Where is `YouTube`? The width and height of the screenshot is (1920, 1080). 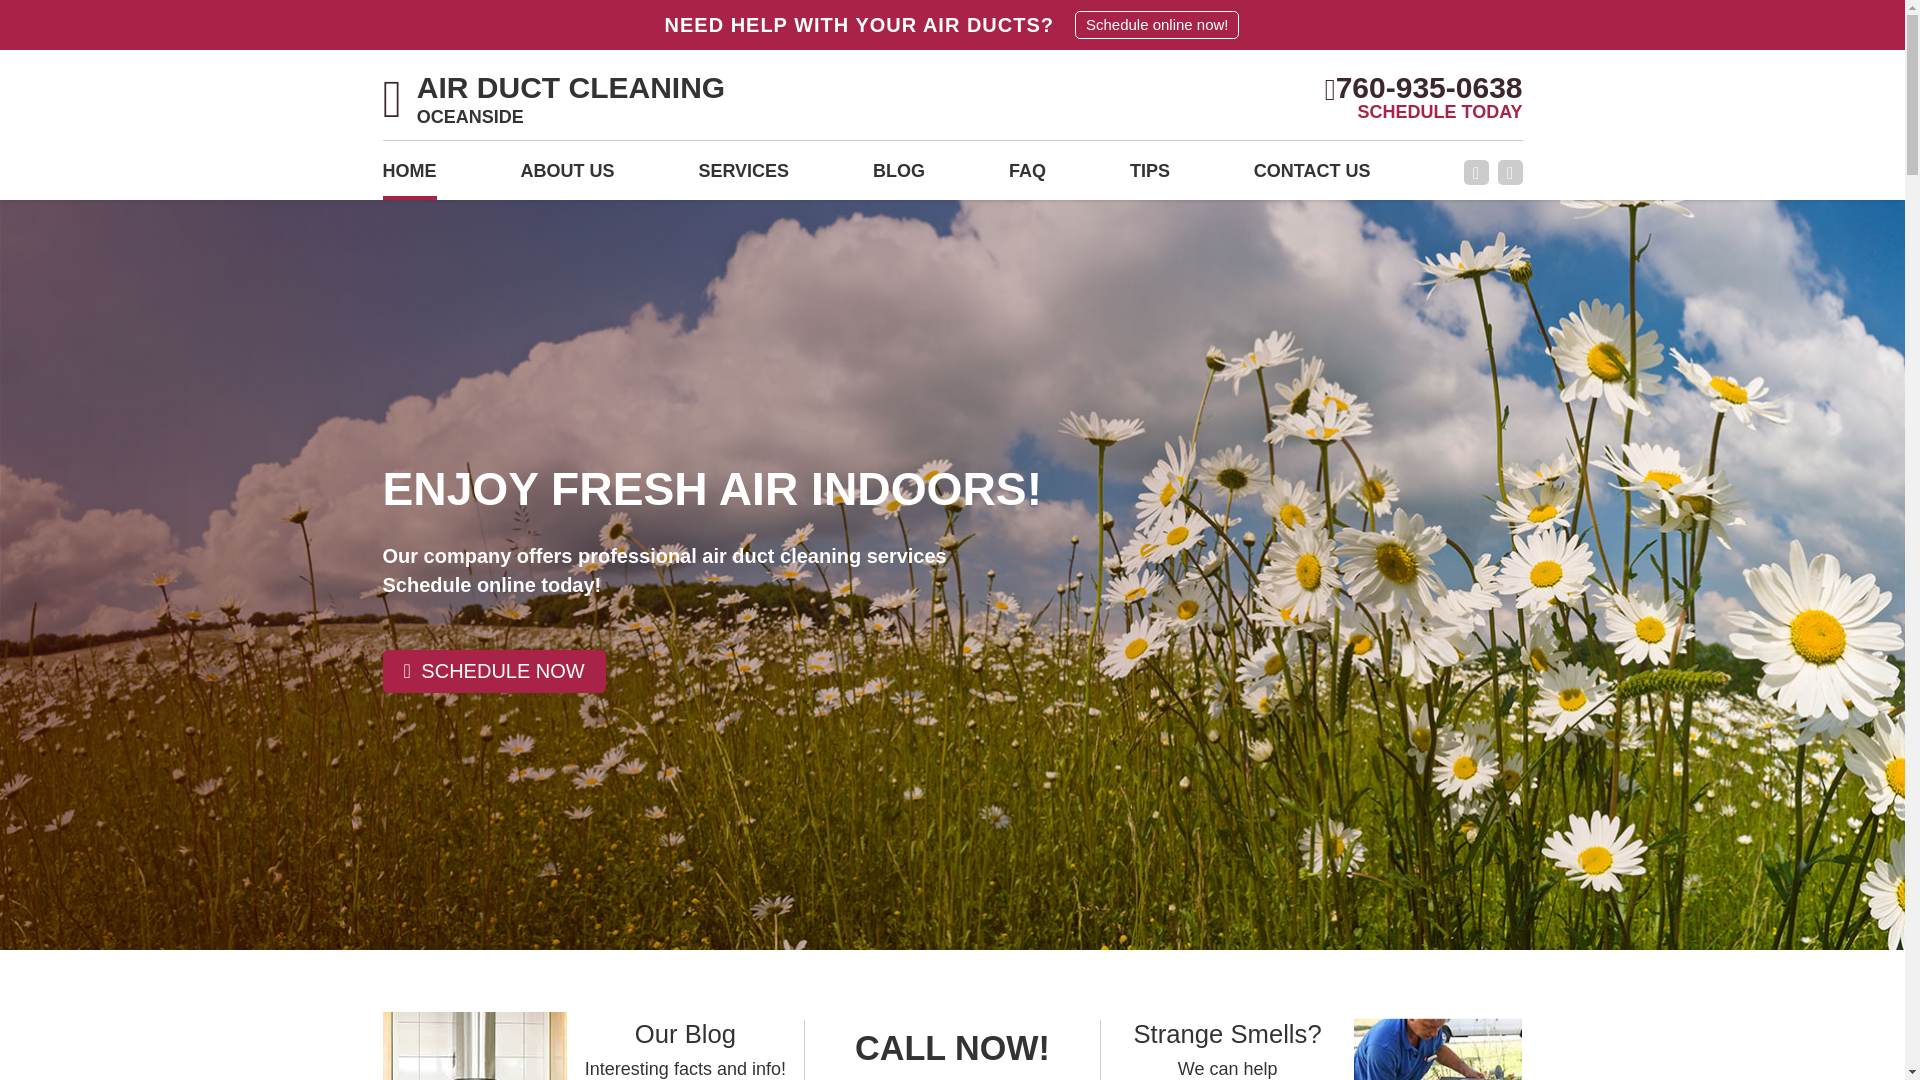
YouTube is located at coordinates (1510, 172).